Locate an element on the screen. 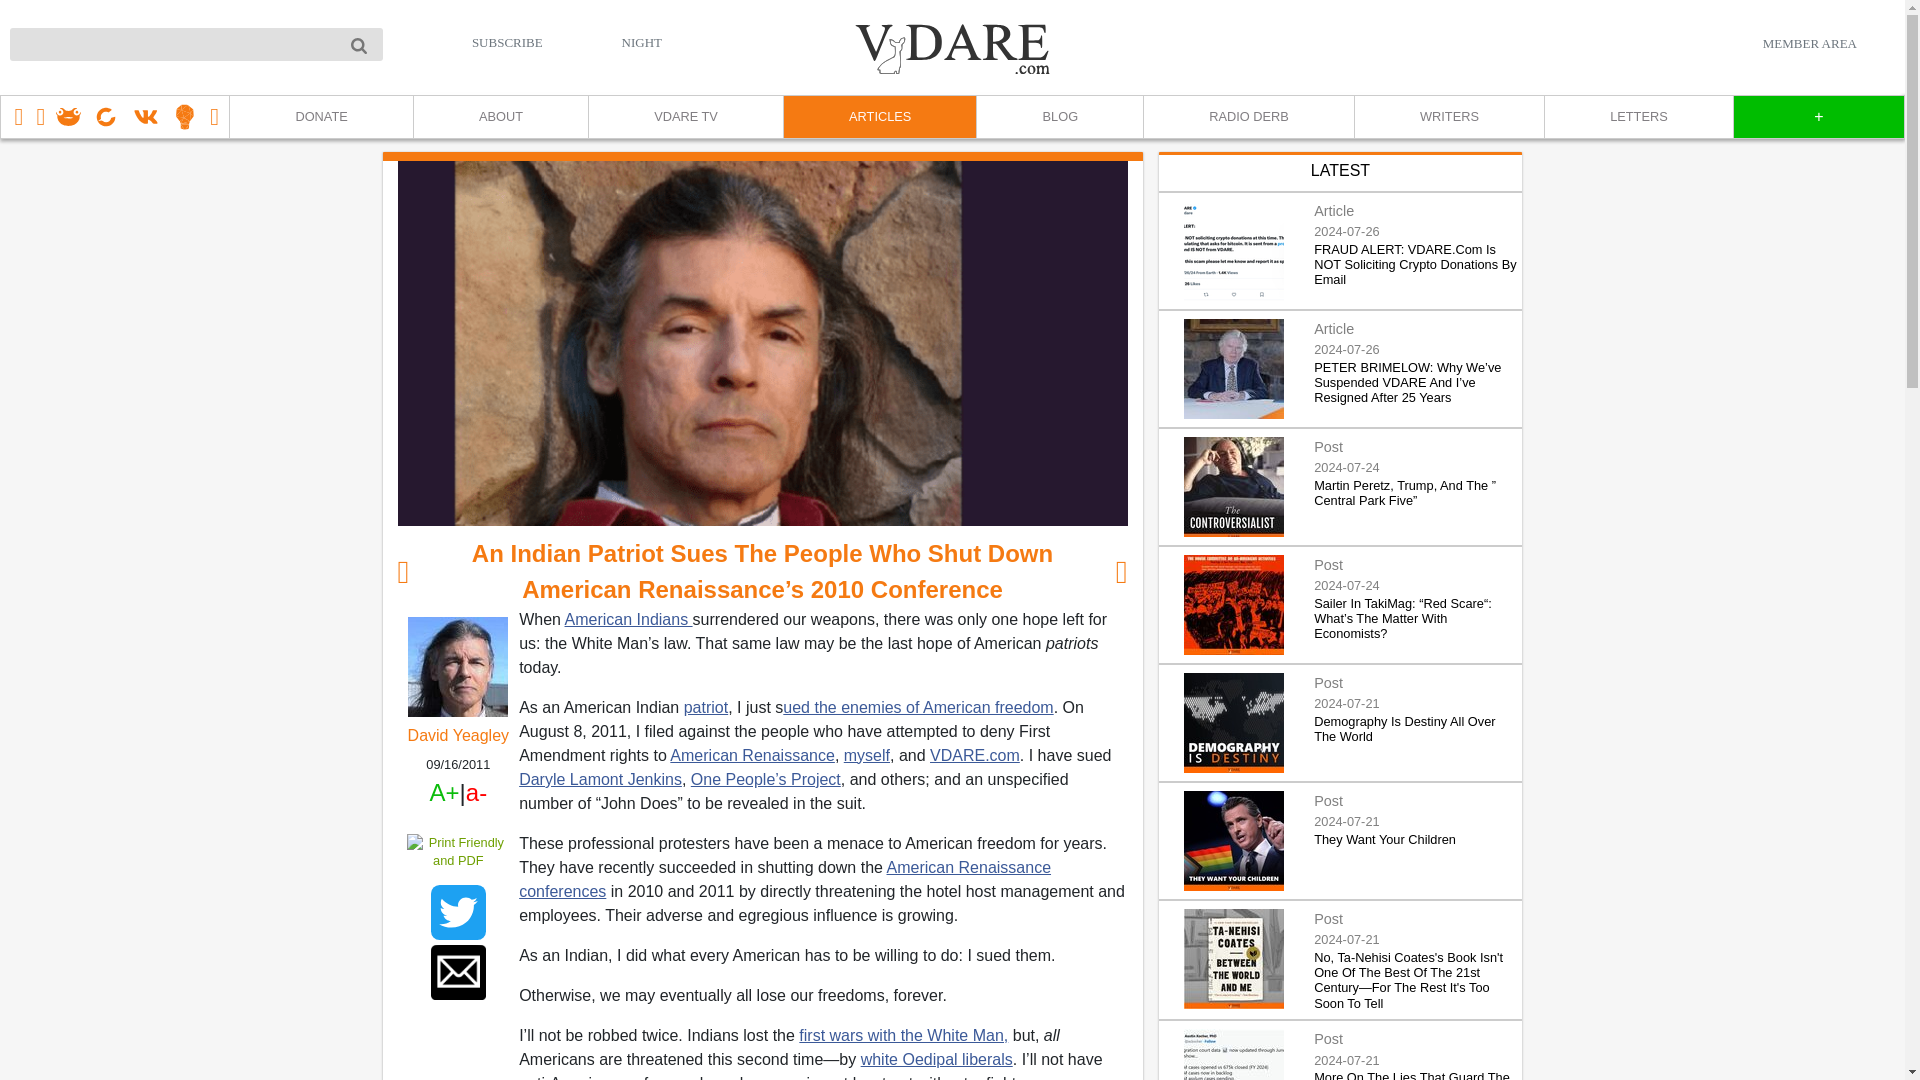 The height and width of the screenshot is (1080, 1920). RADIO DERB is located at coordinates (1248, 117).